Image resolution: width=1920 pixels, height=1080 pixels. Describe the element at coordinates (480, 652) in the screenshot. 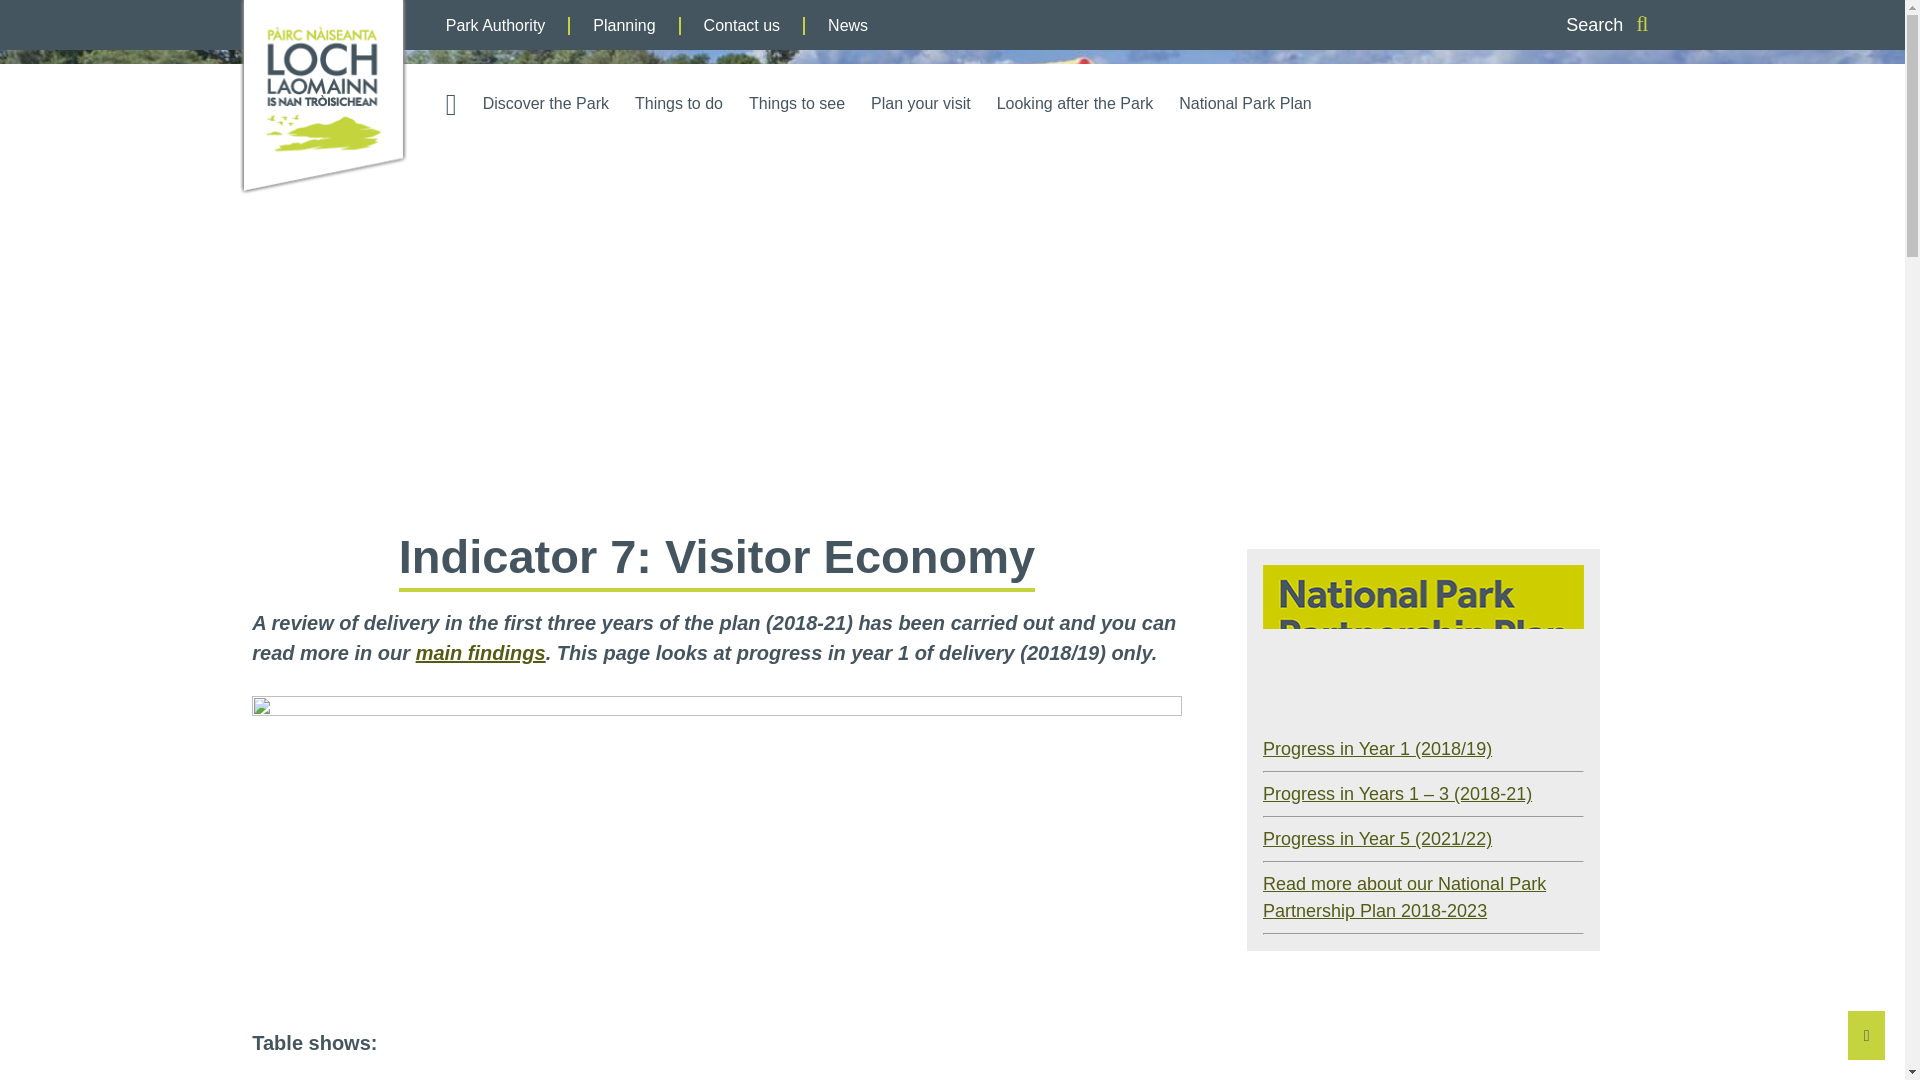

I see `main findings` at that location.